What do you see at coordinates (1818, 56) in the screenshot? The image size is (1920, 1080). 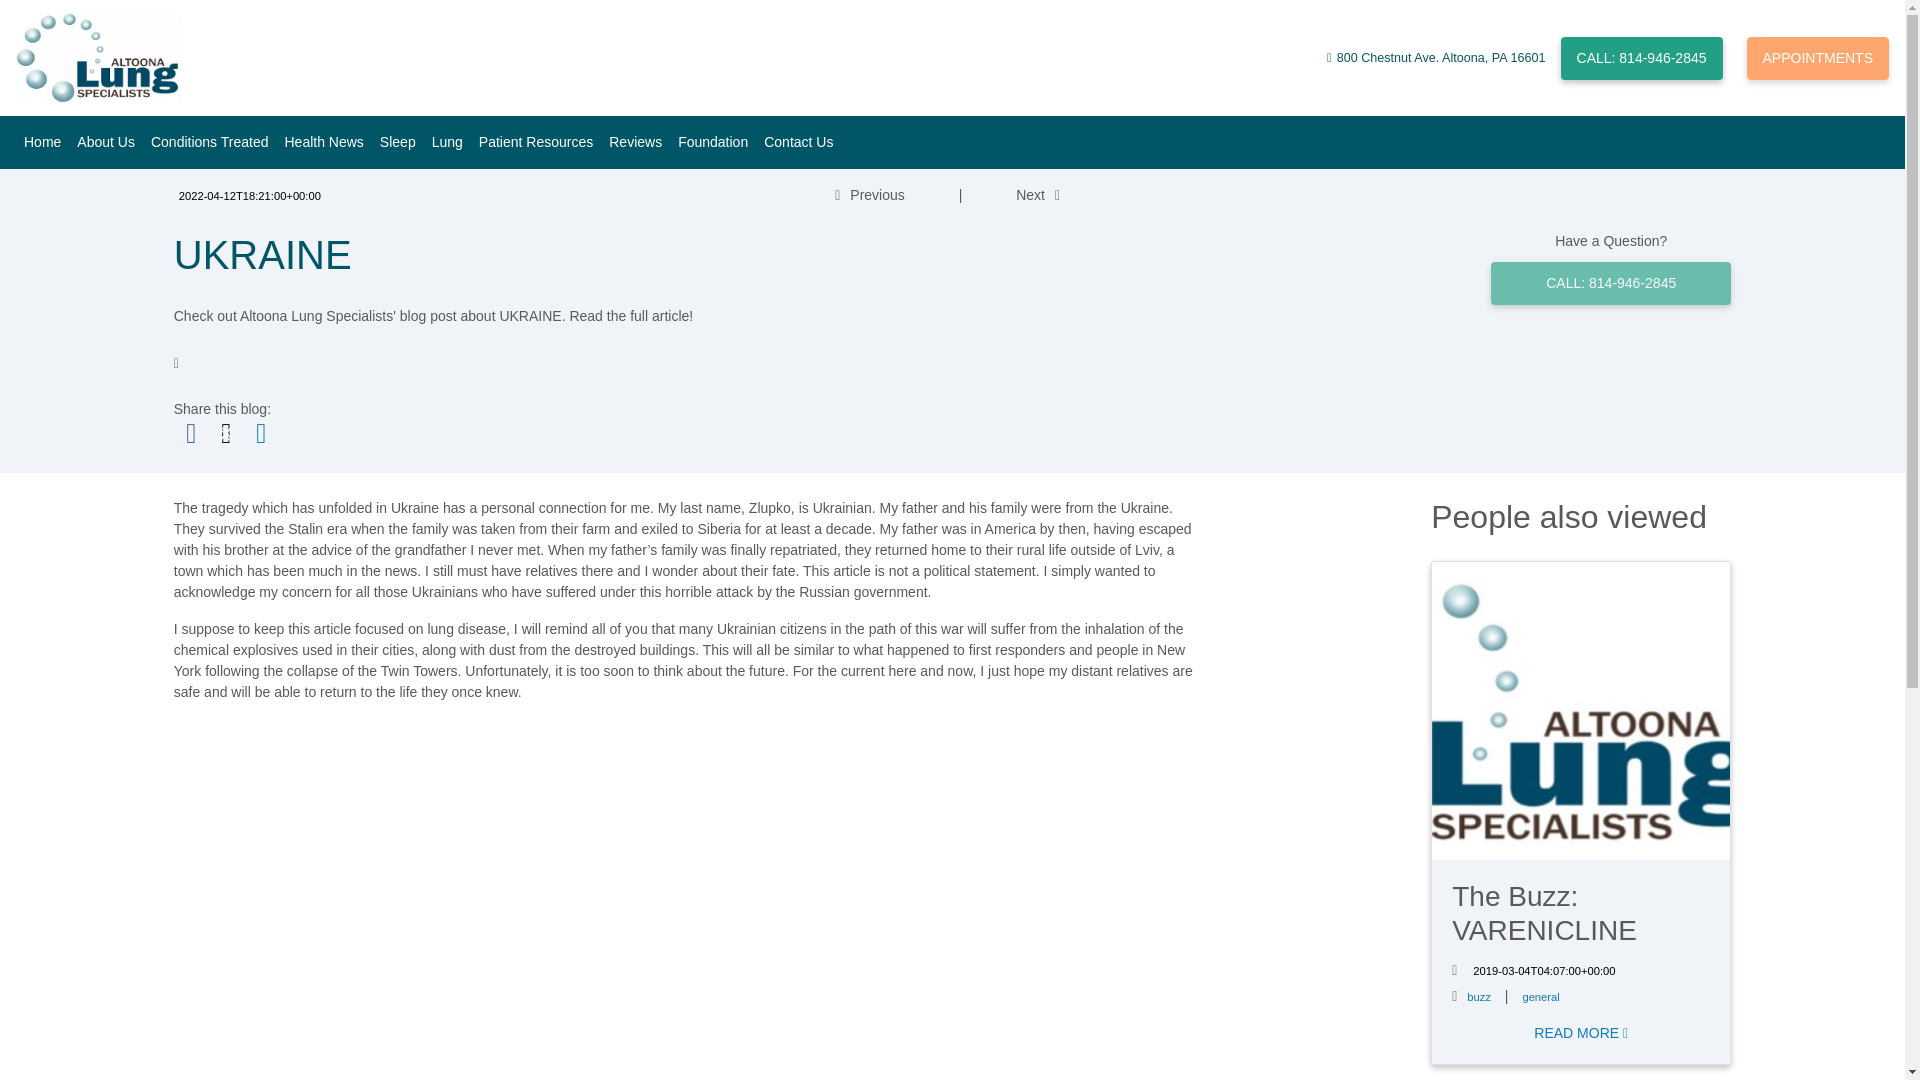 I see `APPOINTMENTS` at bounding box center [1818, 56].